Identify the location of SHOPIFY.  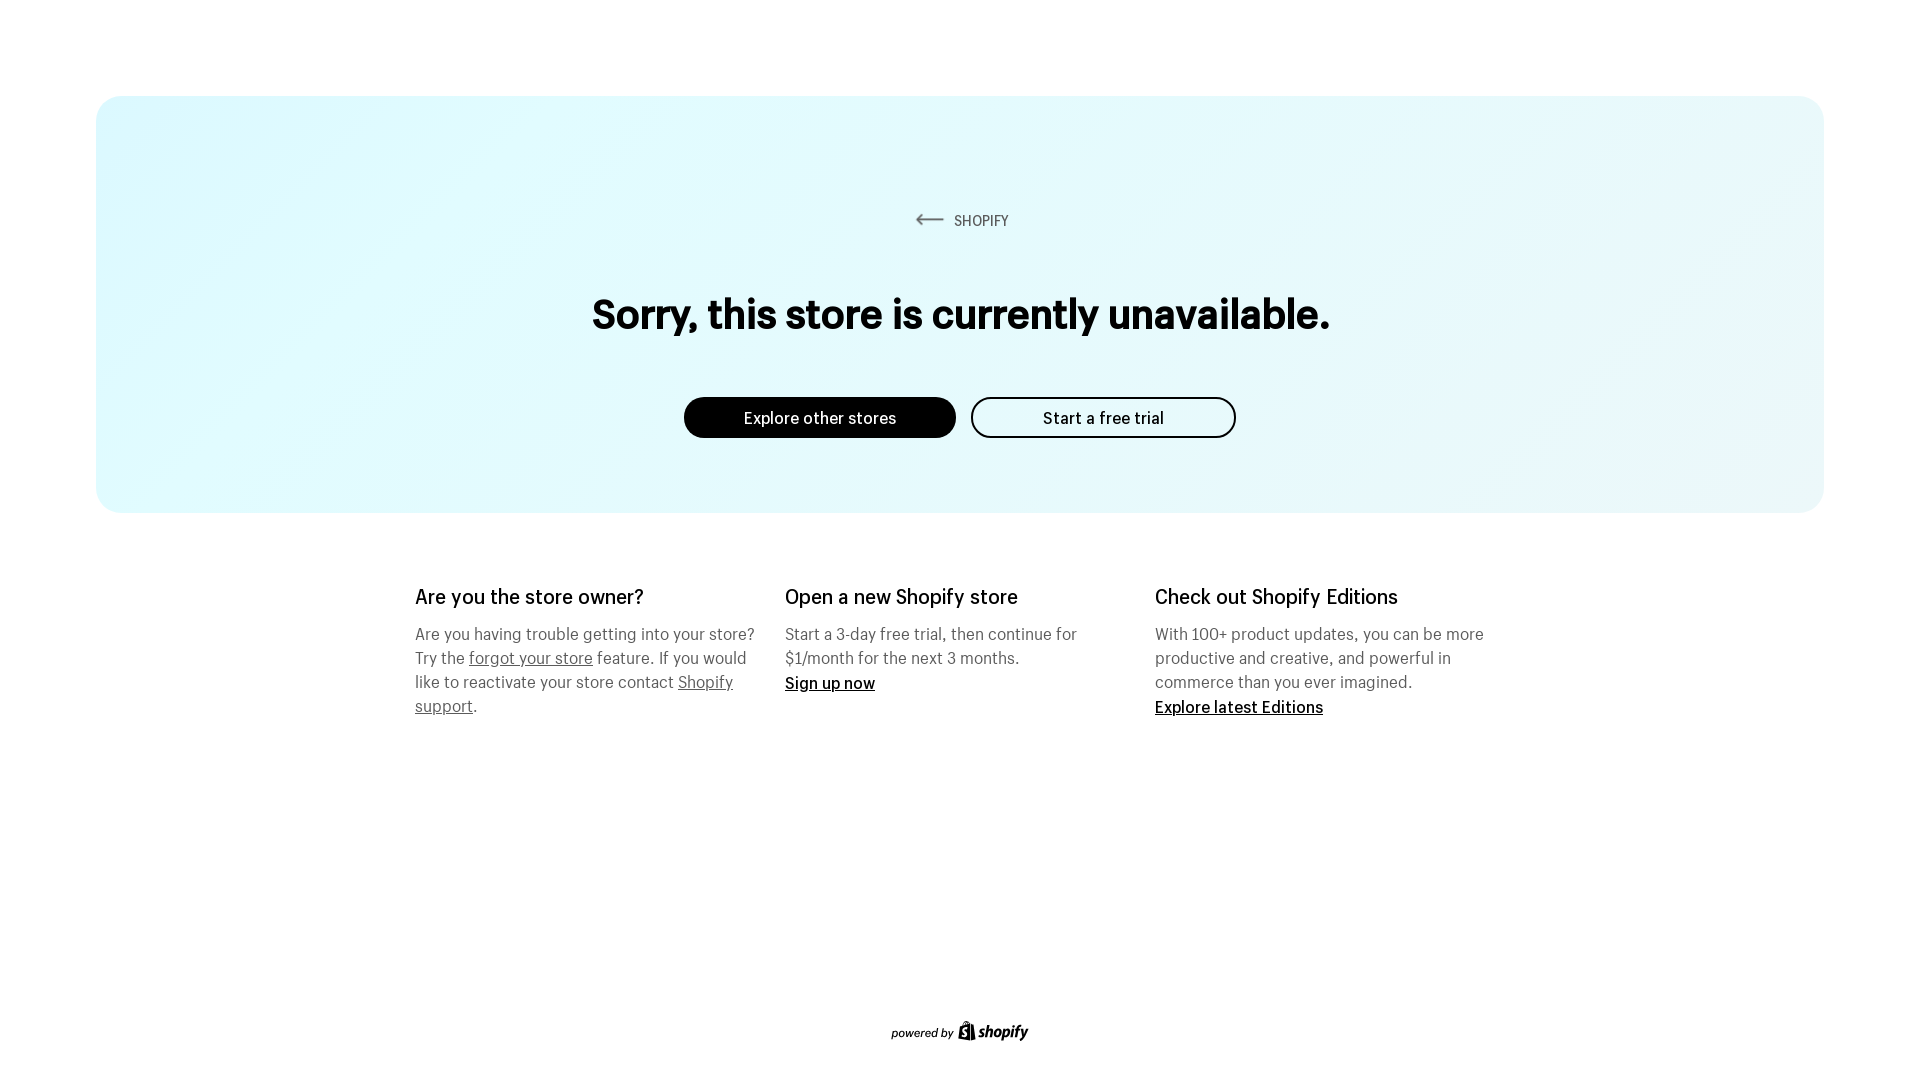
(960, 220).